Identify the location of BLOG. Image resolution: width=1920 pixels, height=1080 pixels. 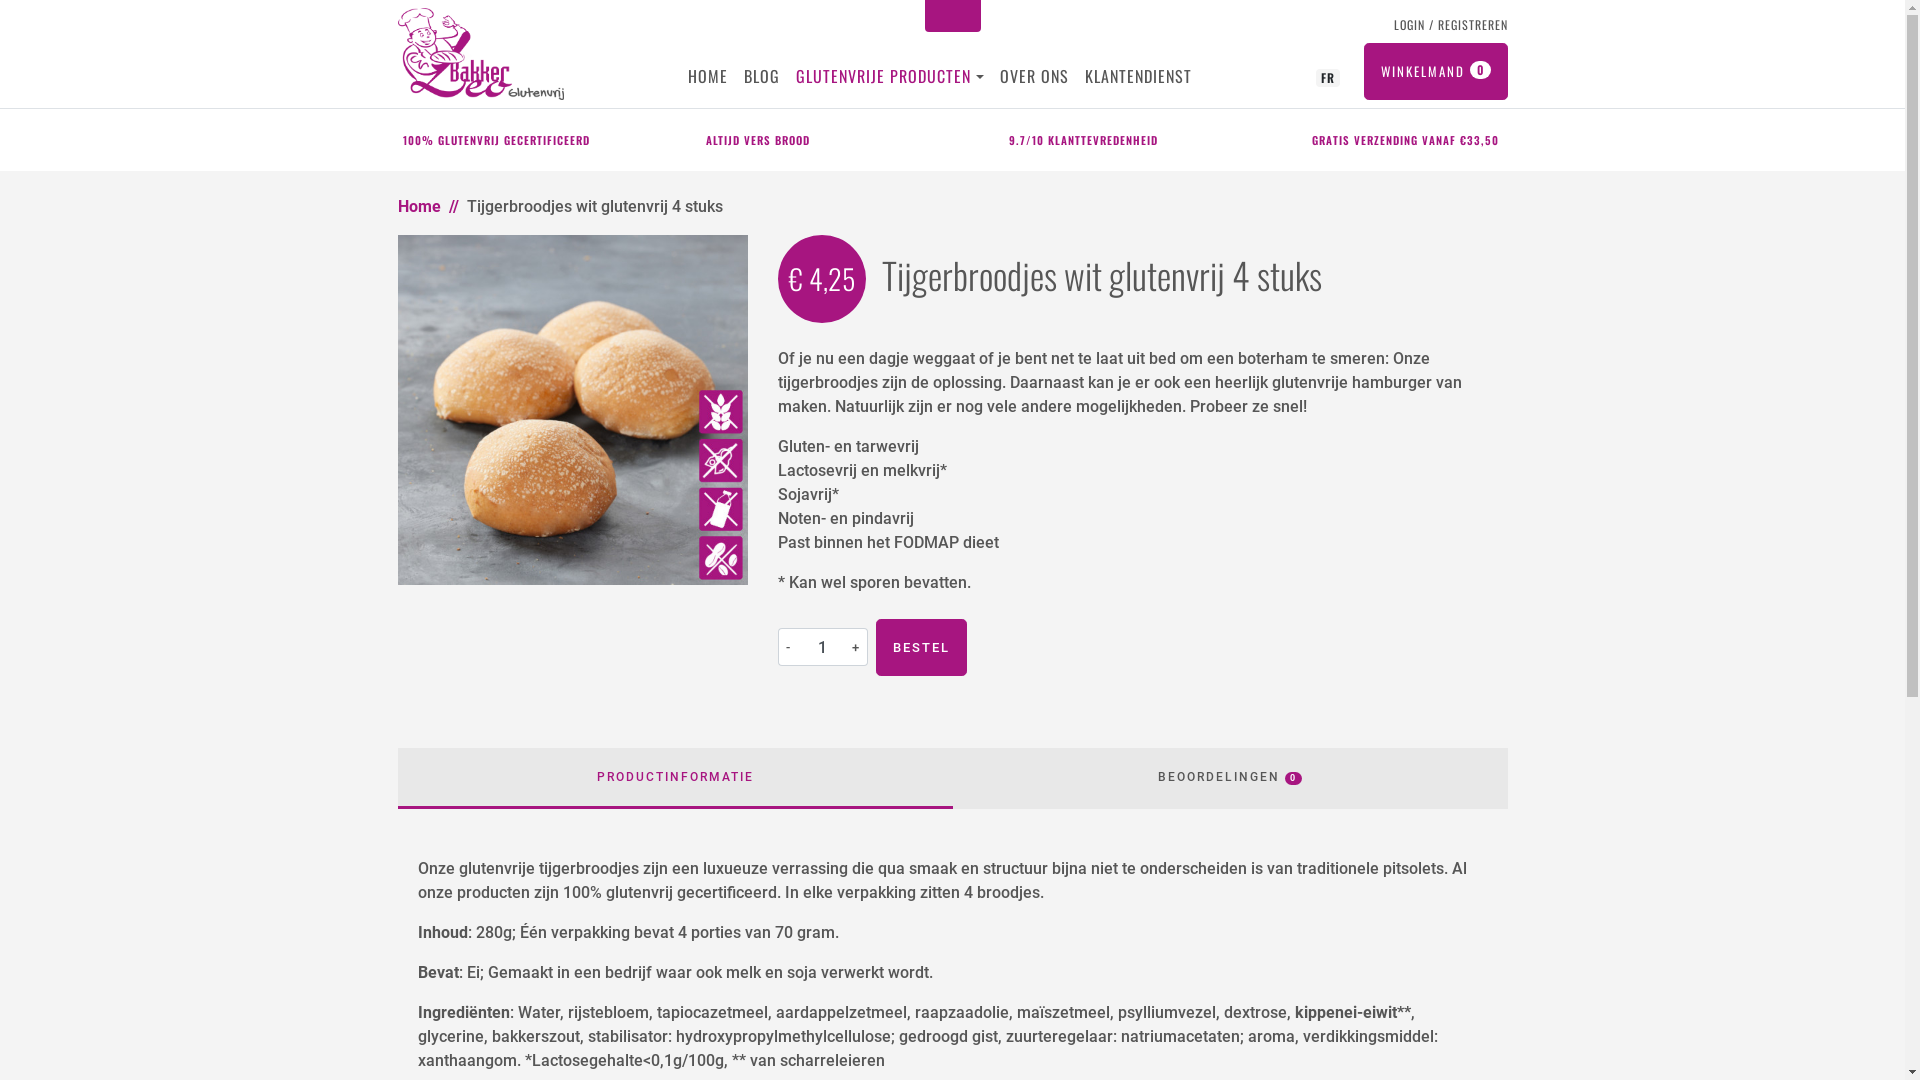
(762, 76).